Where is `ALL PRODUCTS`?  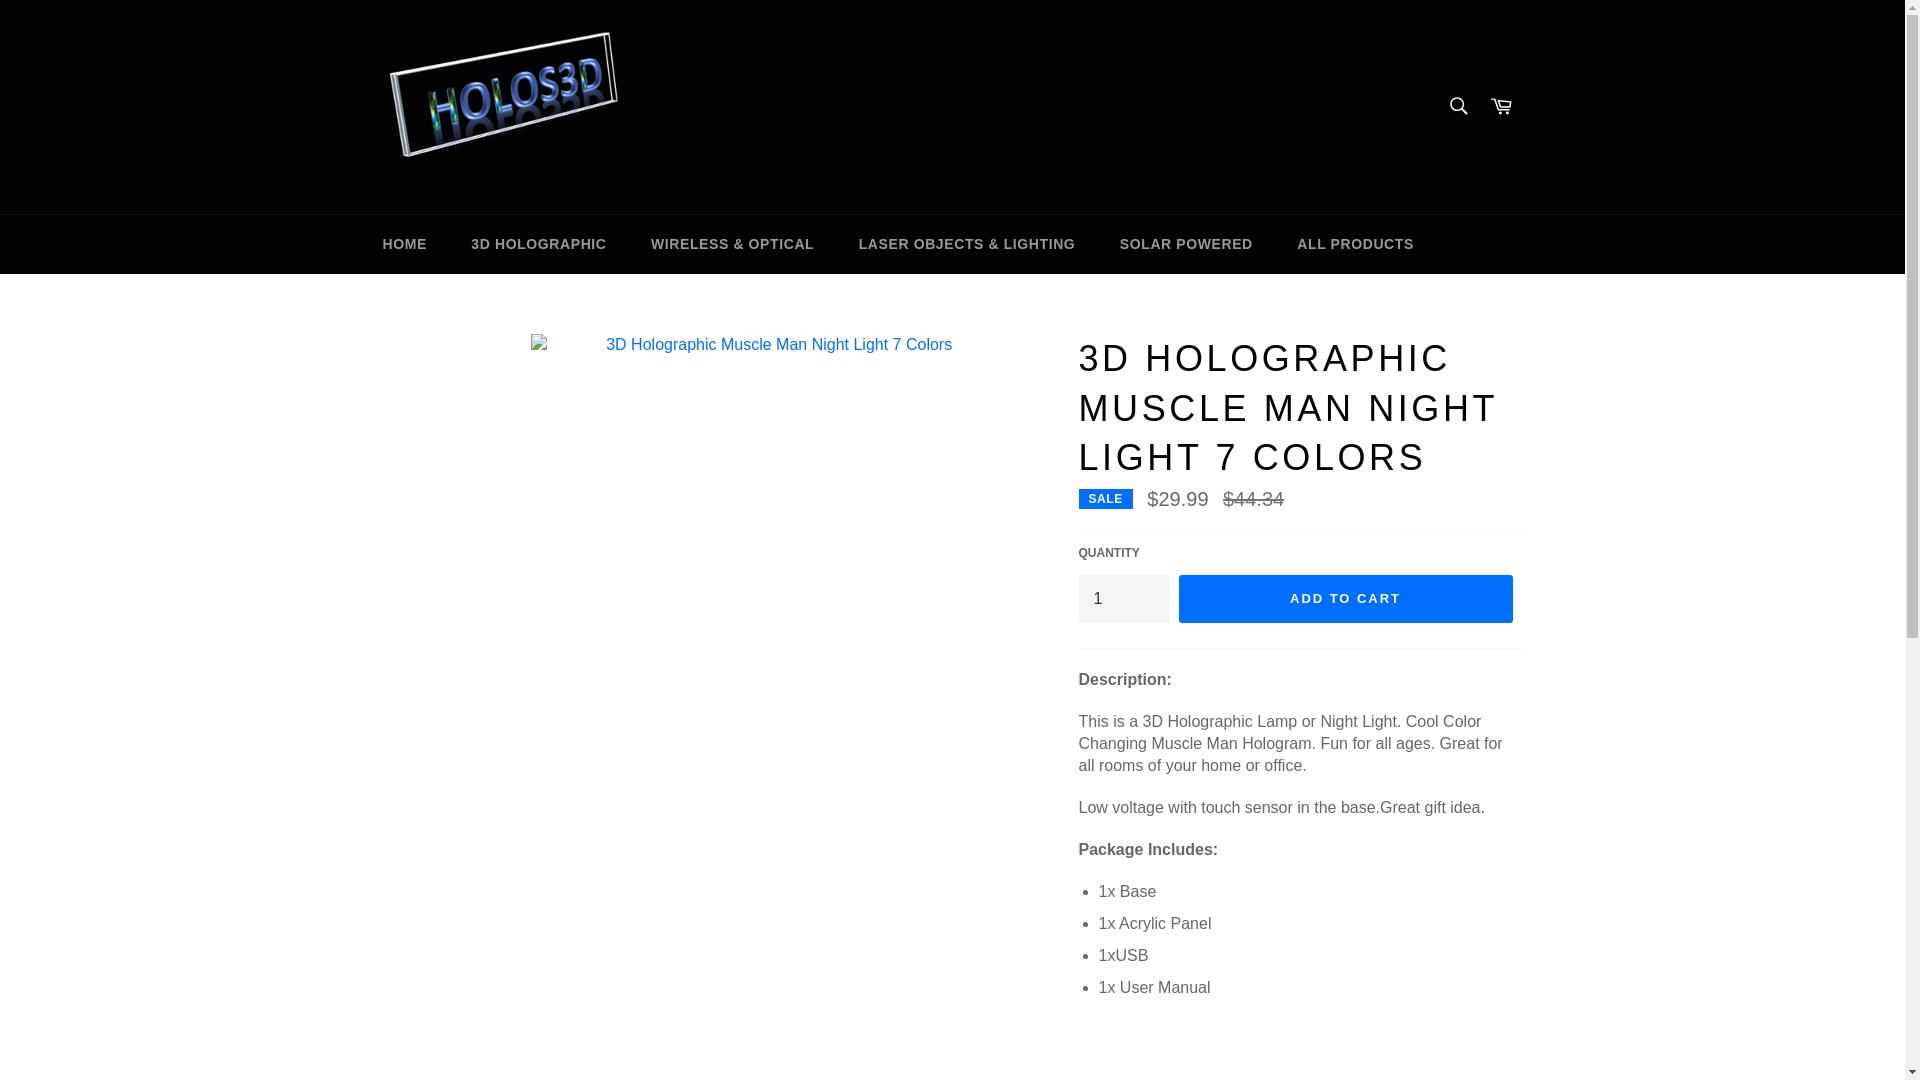 ALL PRODUCTS is located at coordinates (1355, 244).